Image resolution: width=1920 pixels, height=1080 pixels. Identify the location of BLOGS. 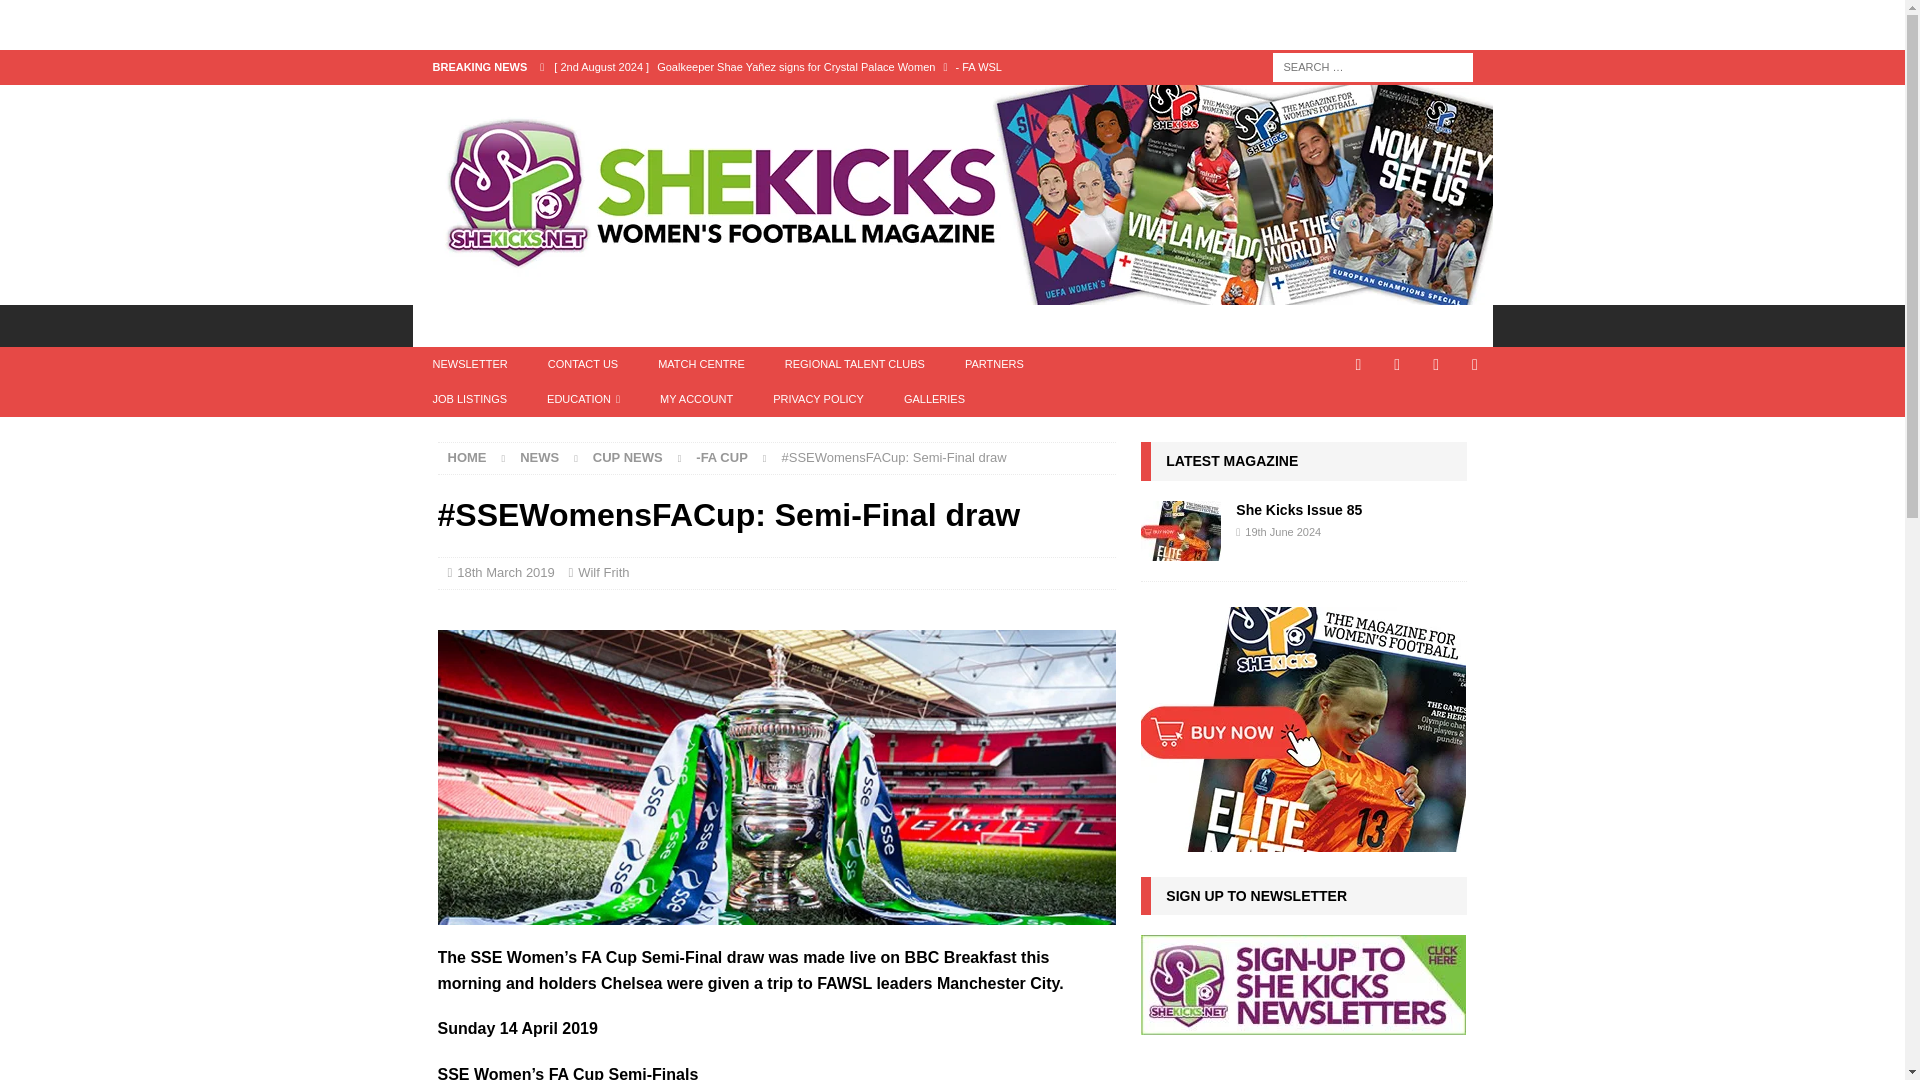
(622, 325).